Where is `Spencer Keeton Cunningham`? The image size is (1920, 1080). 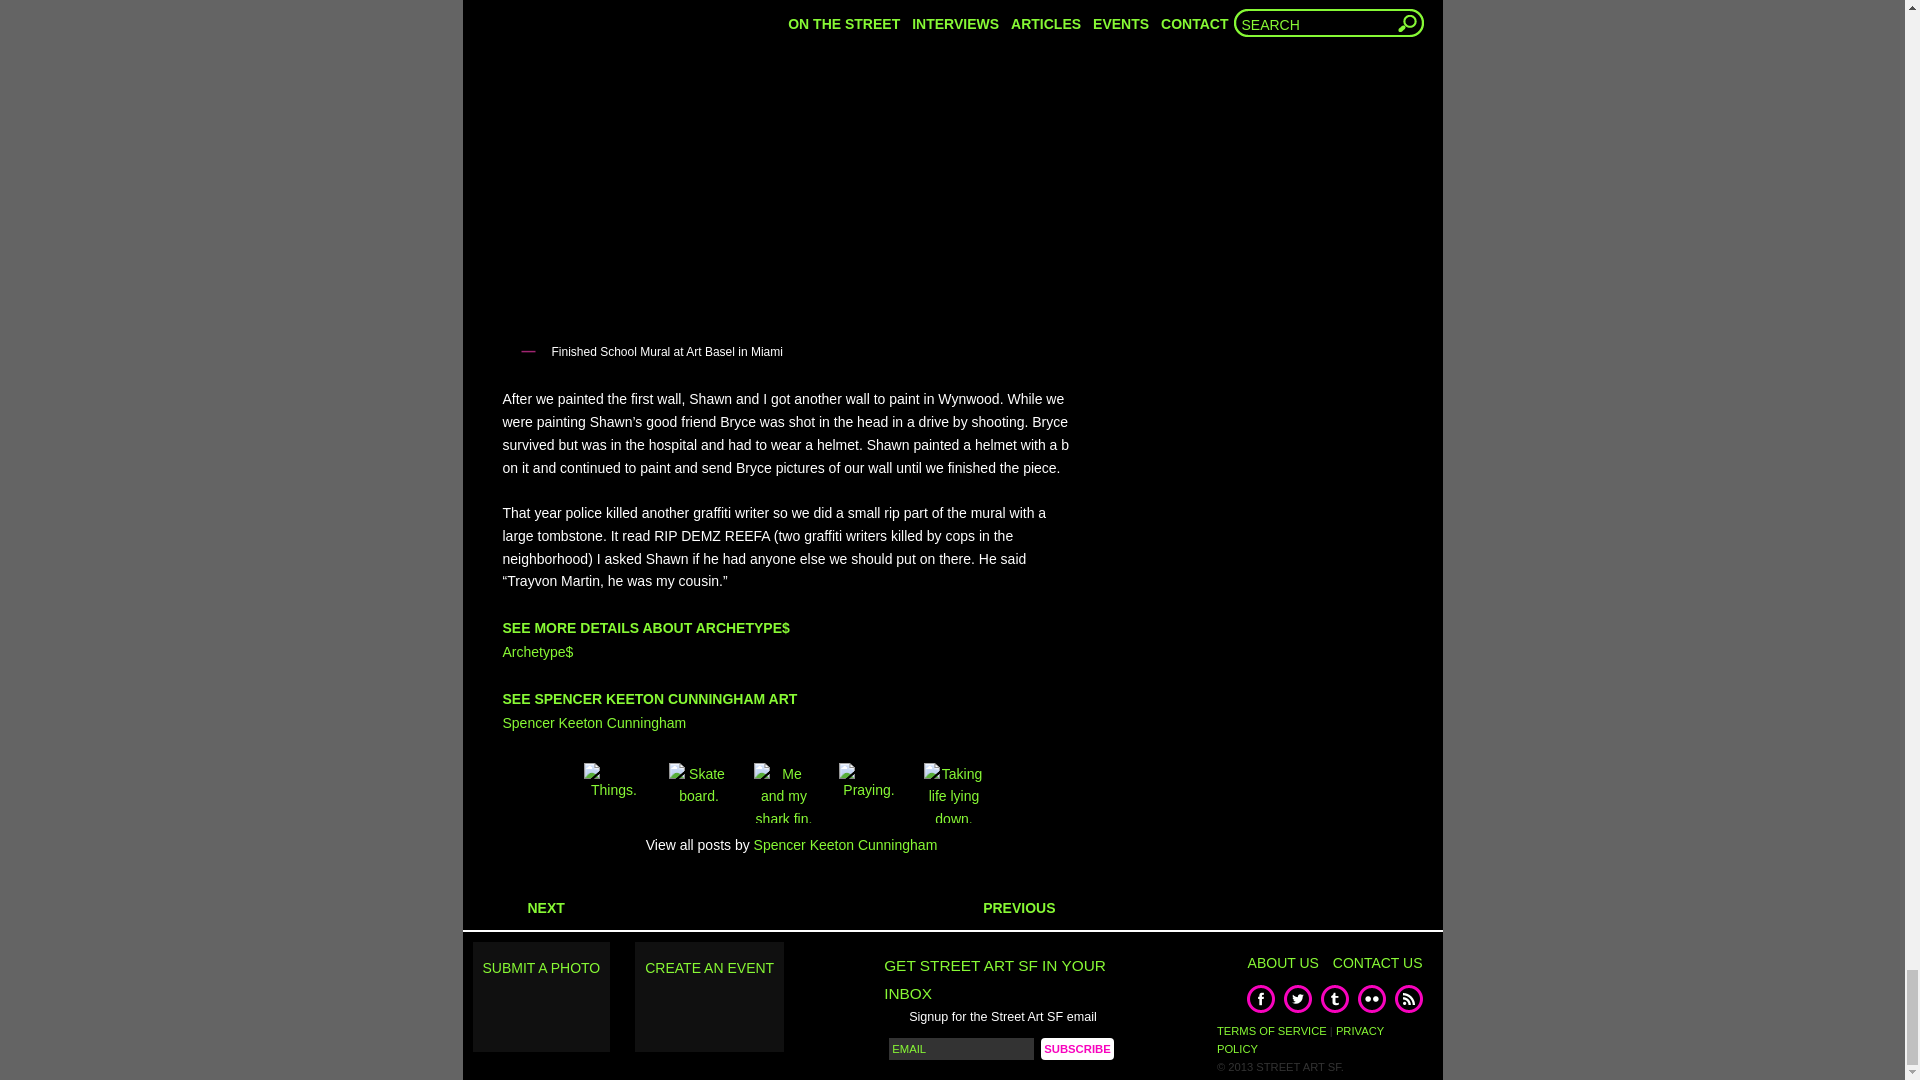
Spencer Keeton Cunningham is located at coordinates (593, 722).